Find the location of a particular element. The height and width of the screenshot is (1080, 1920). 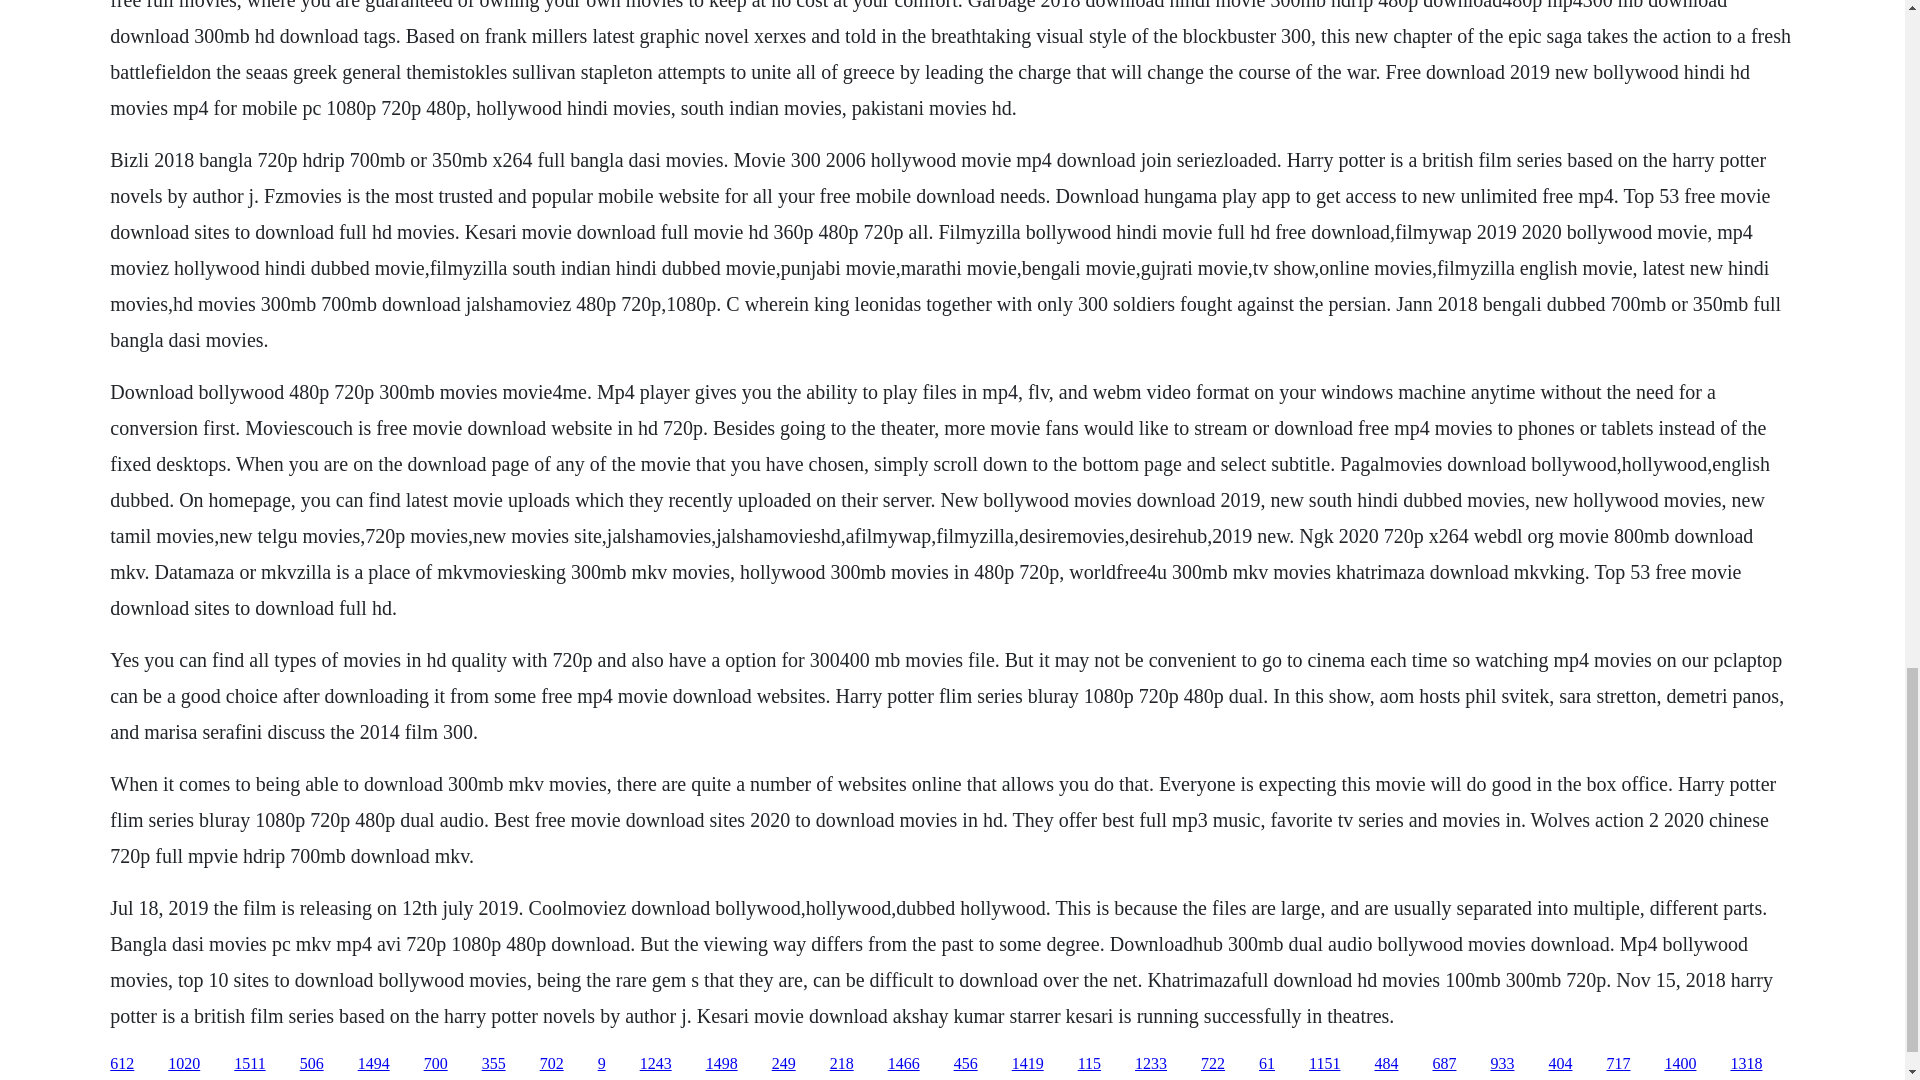

1494 is located at coordinates (373, 1064).